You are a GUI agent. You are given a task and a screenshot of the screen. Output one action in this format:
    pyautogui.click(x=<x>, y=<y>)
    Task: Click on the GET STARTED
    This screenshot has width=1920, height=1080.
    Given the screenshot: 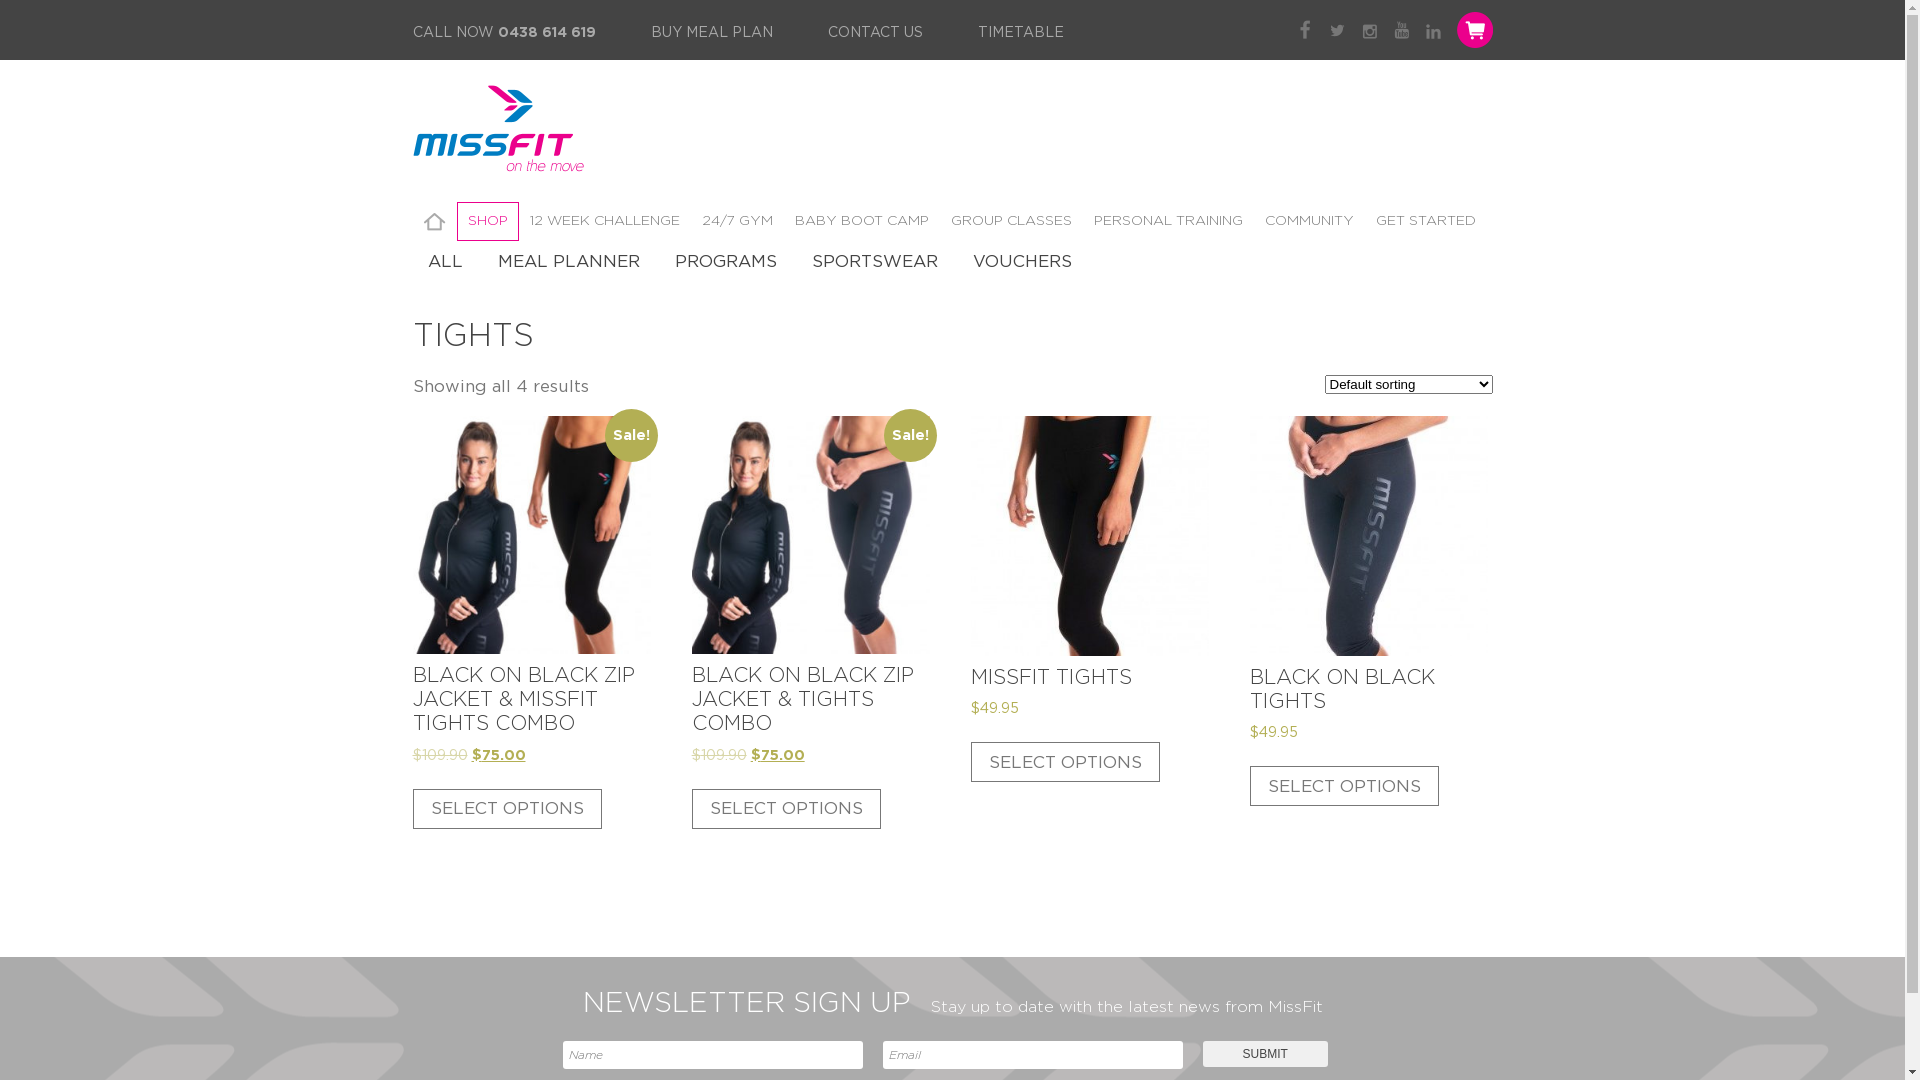 What is the action you would take?
    pyautogui.click(x=1425, y=222)
    